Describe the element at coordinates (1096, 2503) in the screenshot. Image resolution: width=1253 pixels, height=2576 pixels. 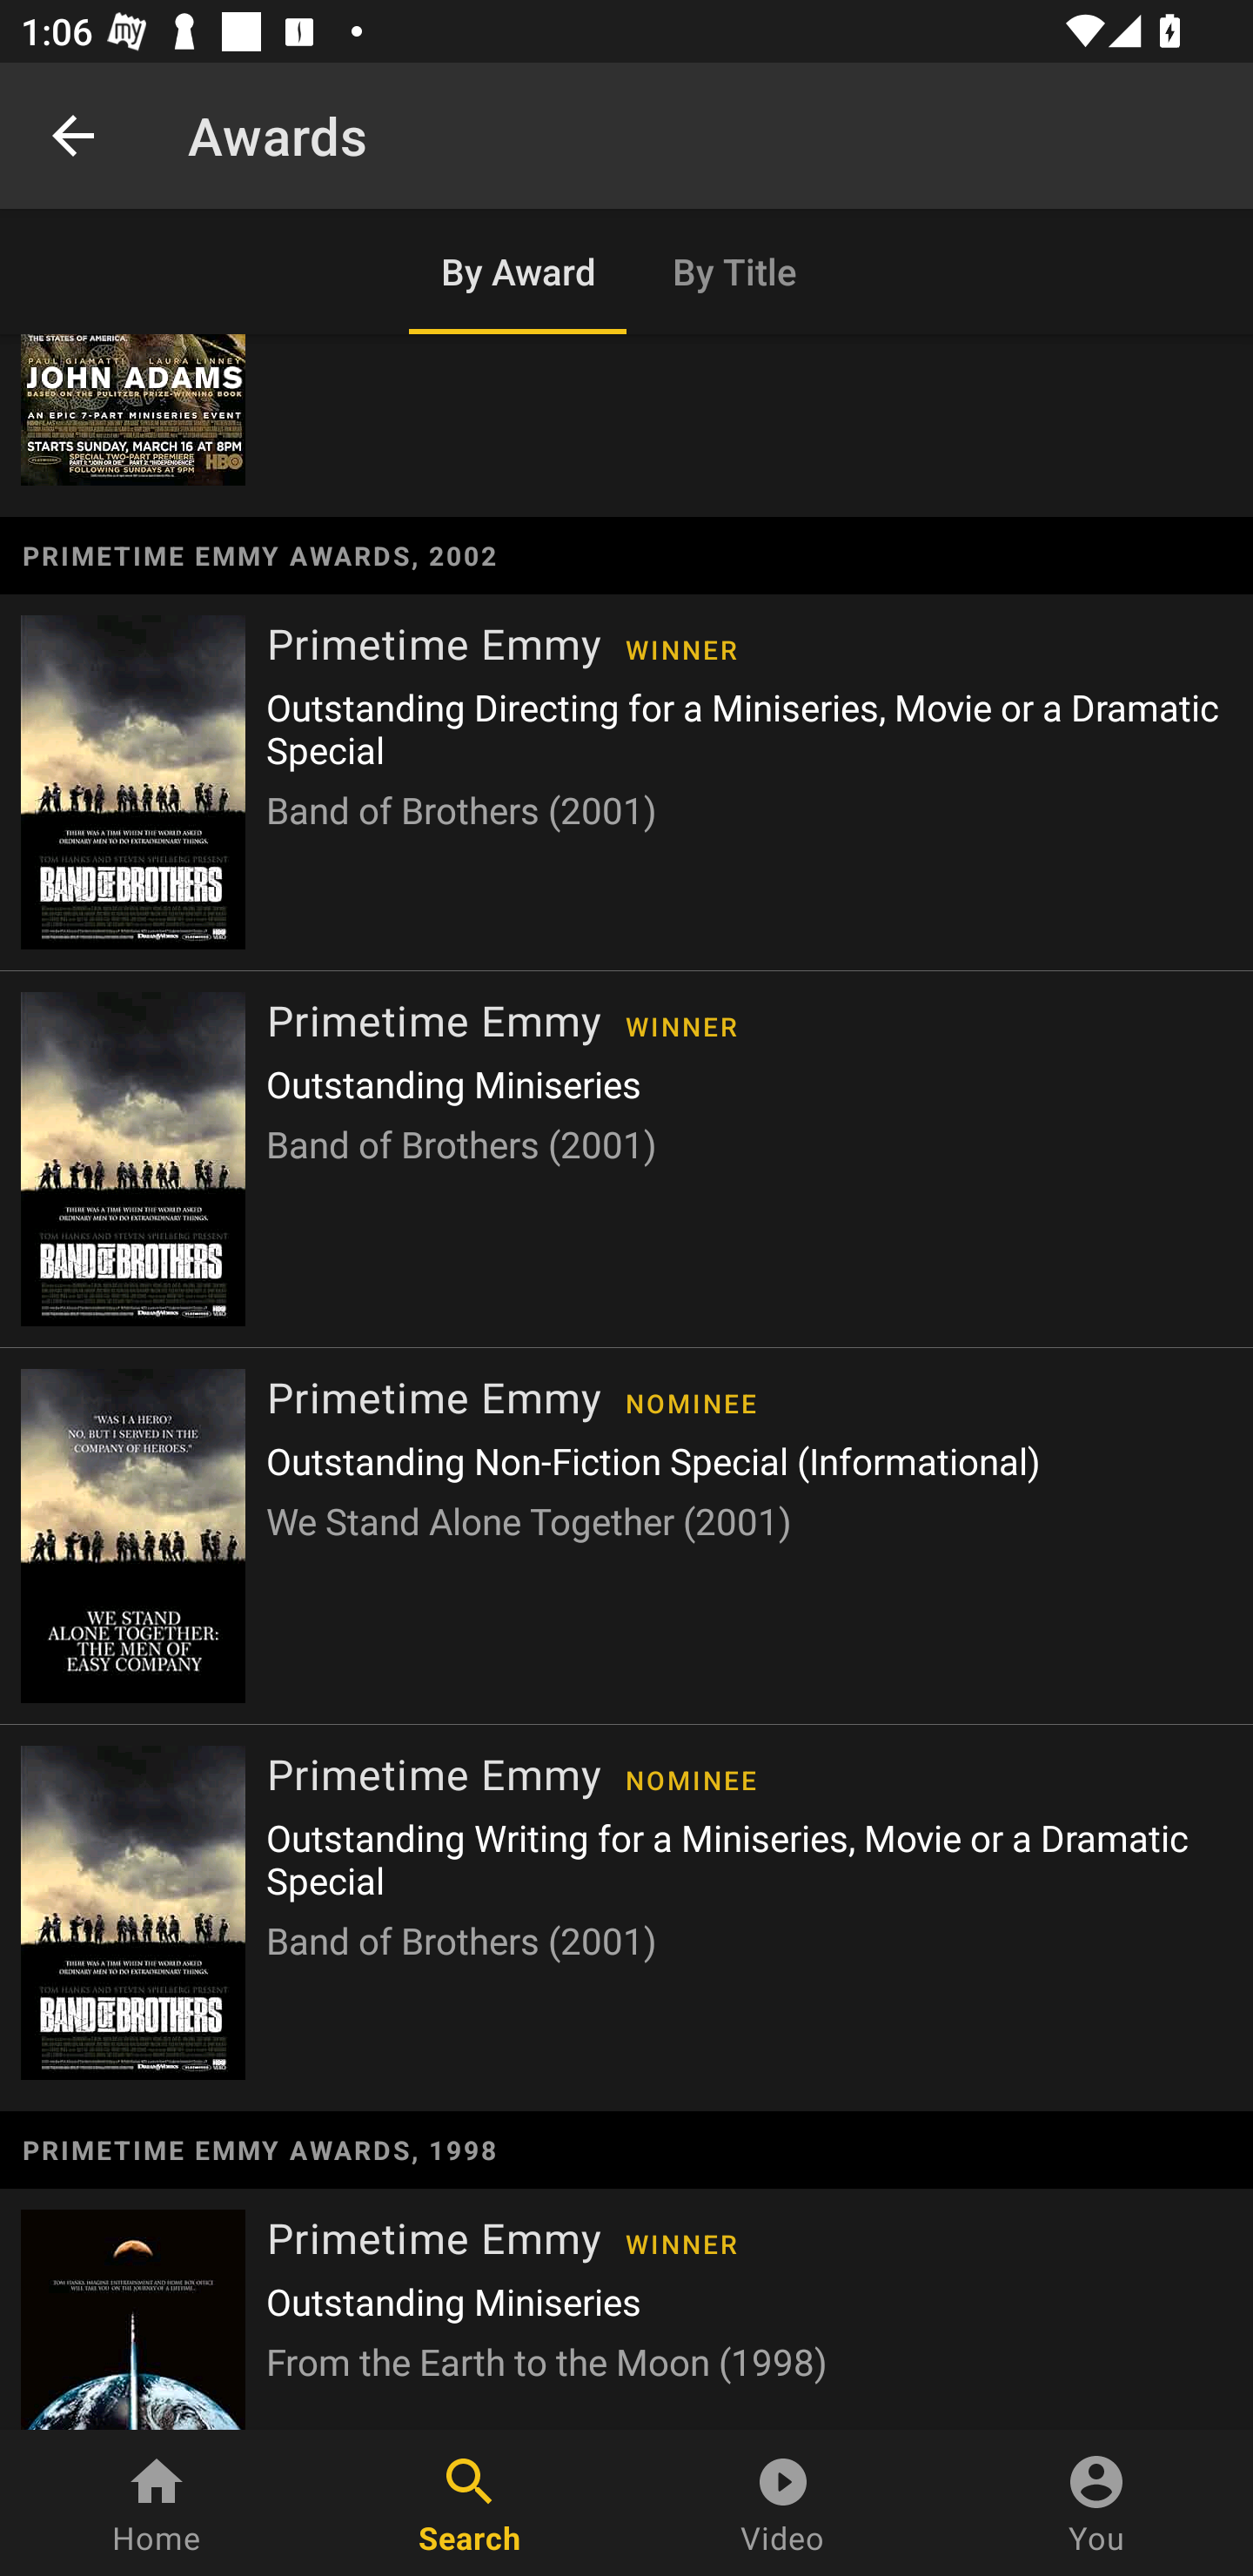
I see `You` at that location.